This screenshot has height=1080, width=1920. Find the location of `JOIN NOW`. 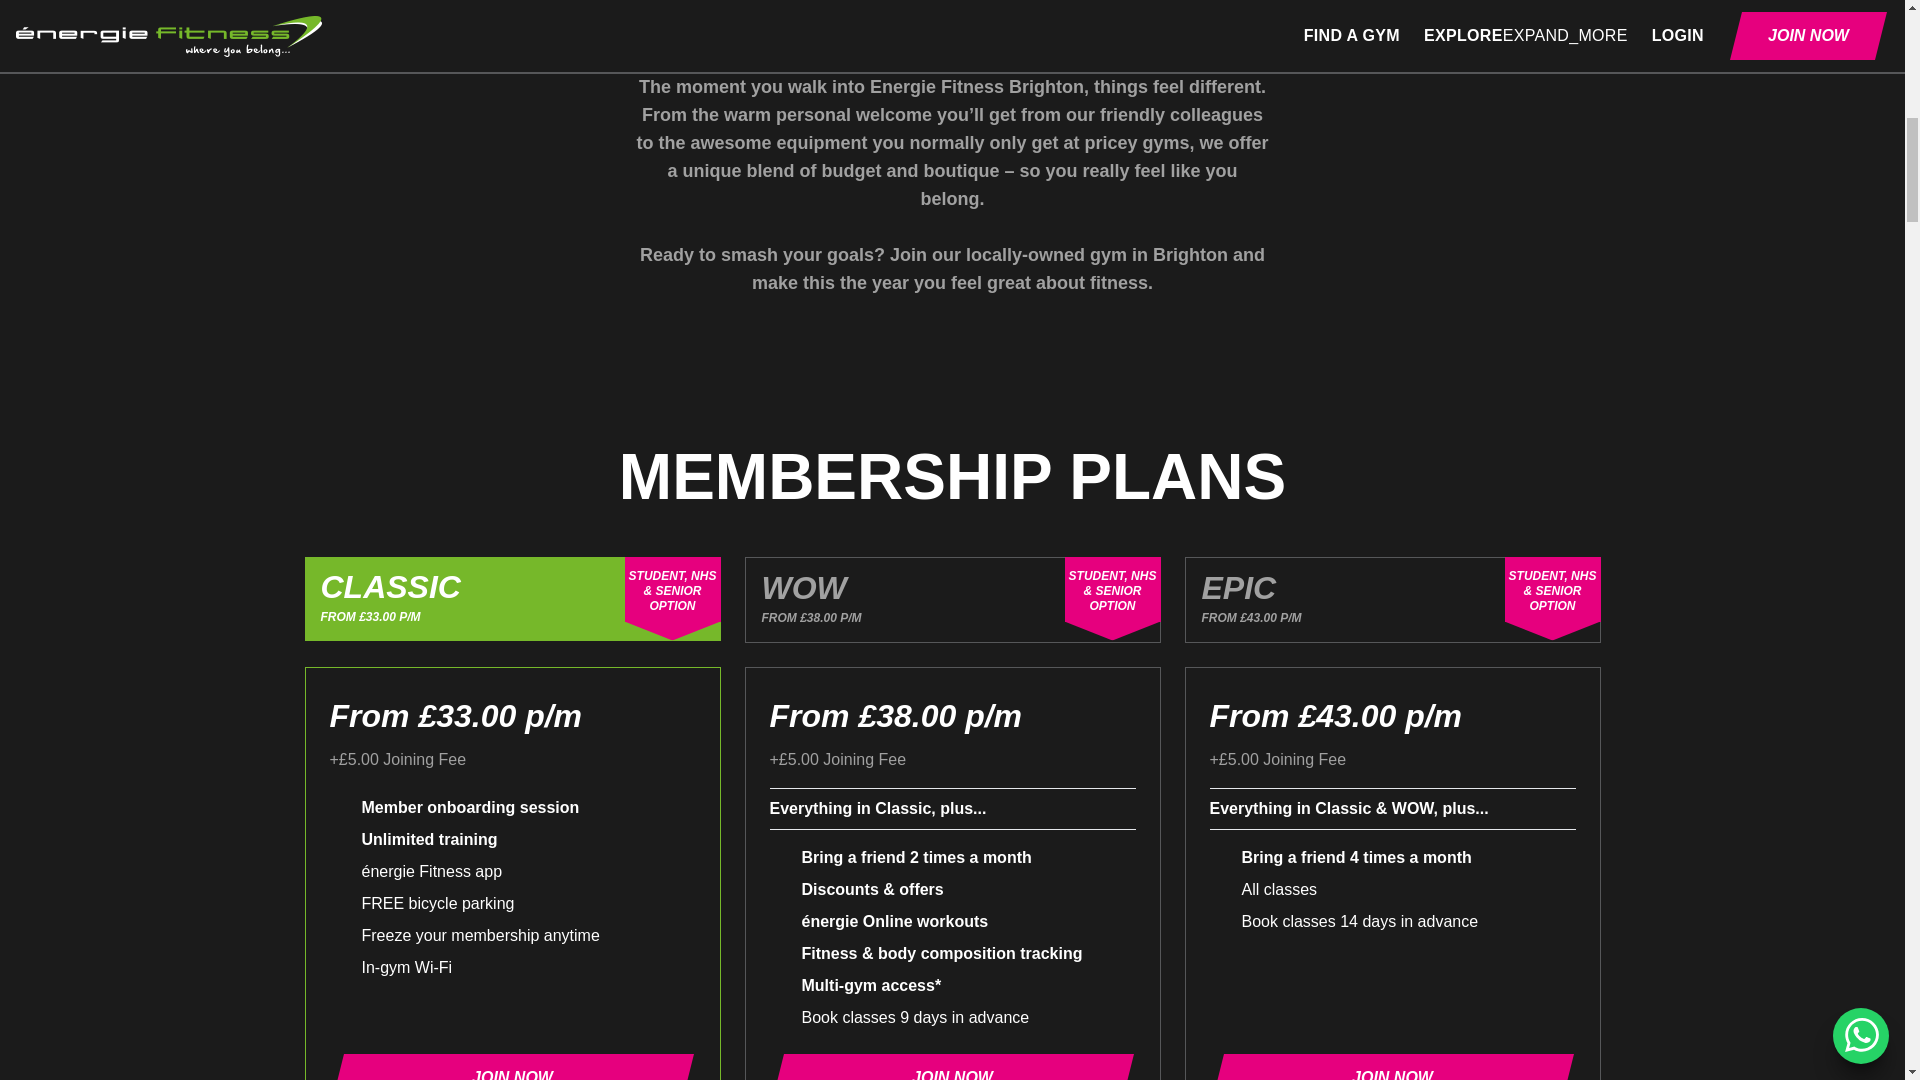

JOIN NOW is located at coordinates (1392, 1067).